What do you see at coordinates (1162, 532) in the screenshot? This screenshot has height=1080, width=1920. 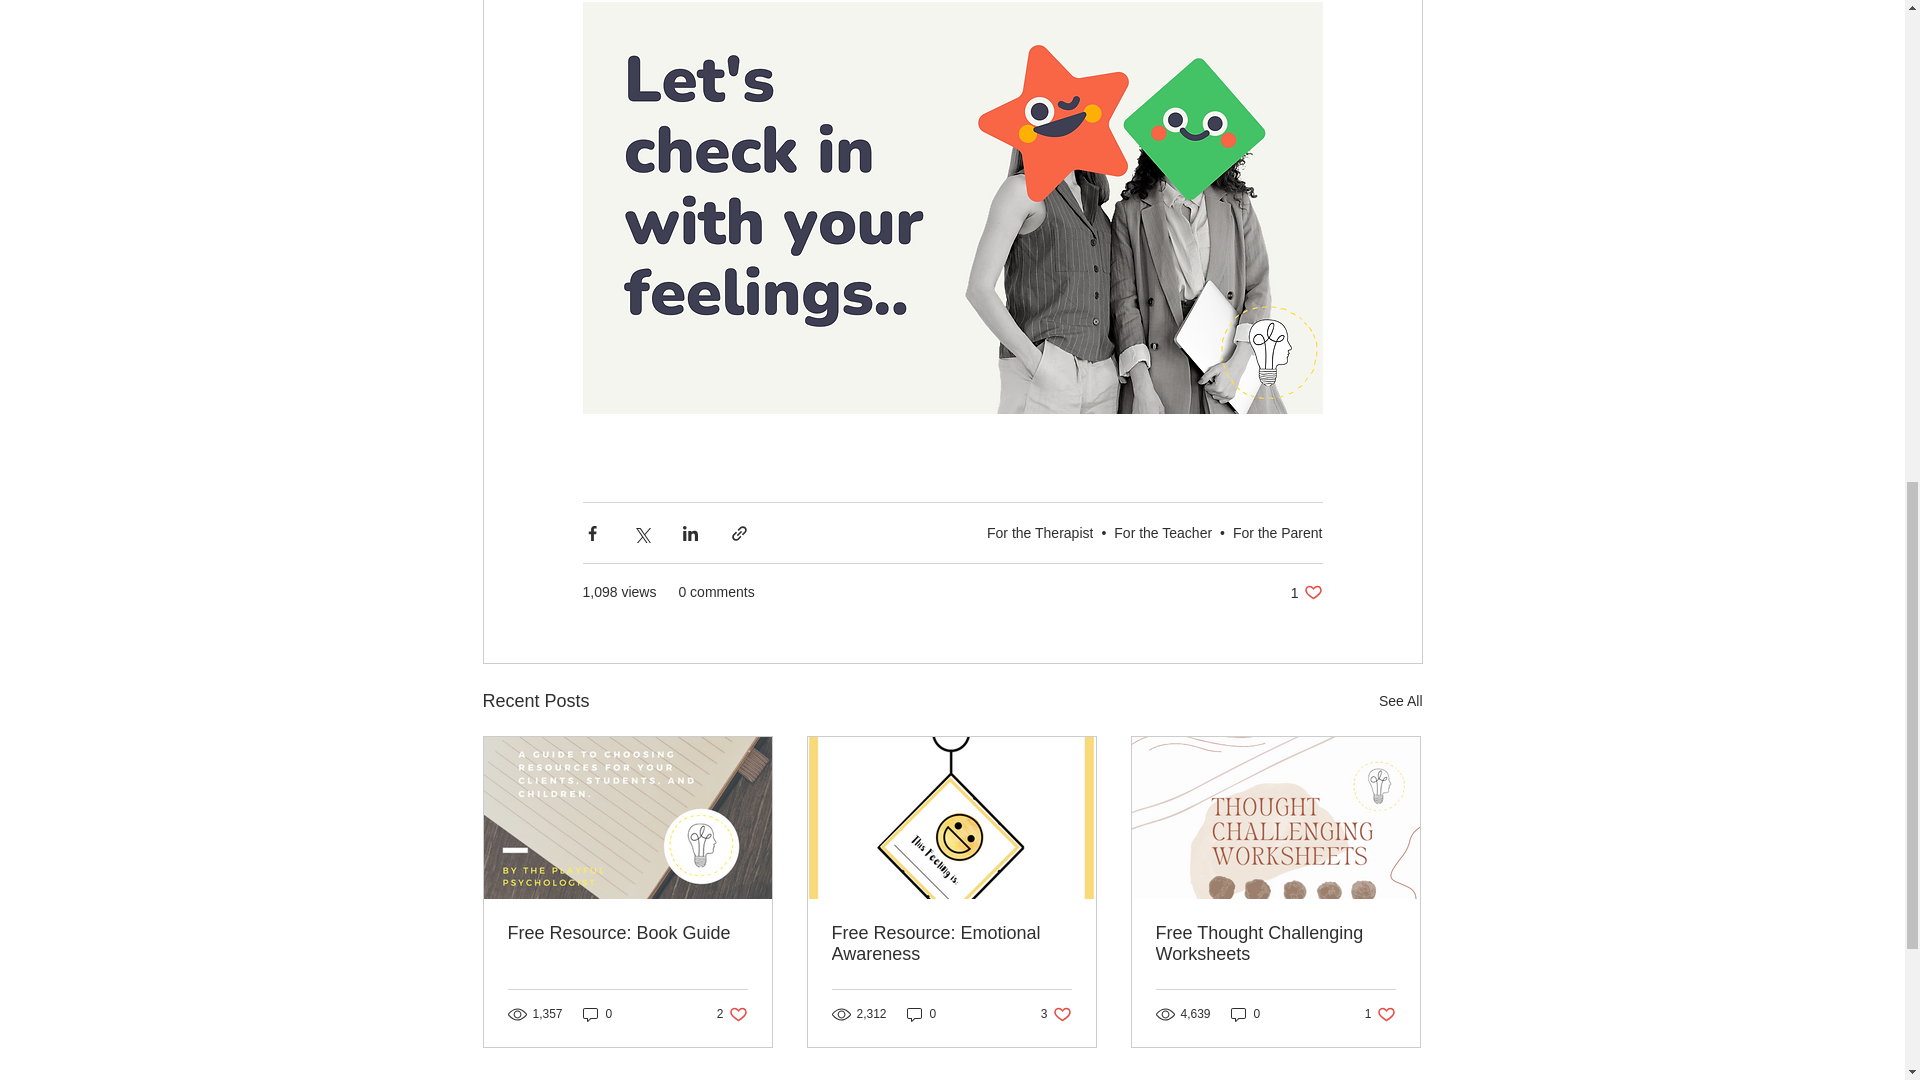 I see `Free Resource: Emotional Awareness` at bounding box center [1162, 532].